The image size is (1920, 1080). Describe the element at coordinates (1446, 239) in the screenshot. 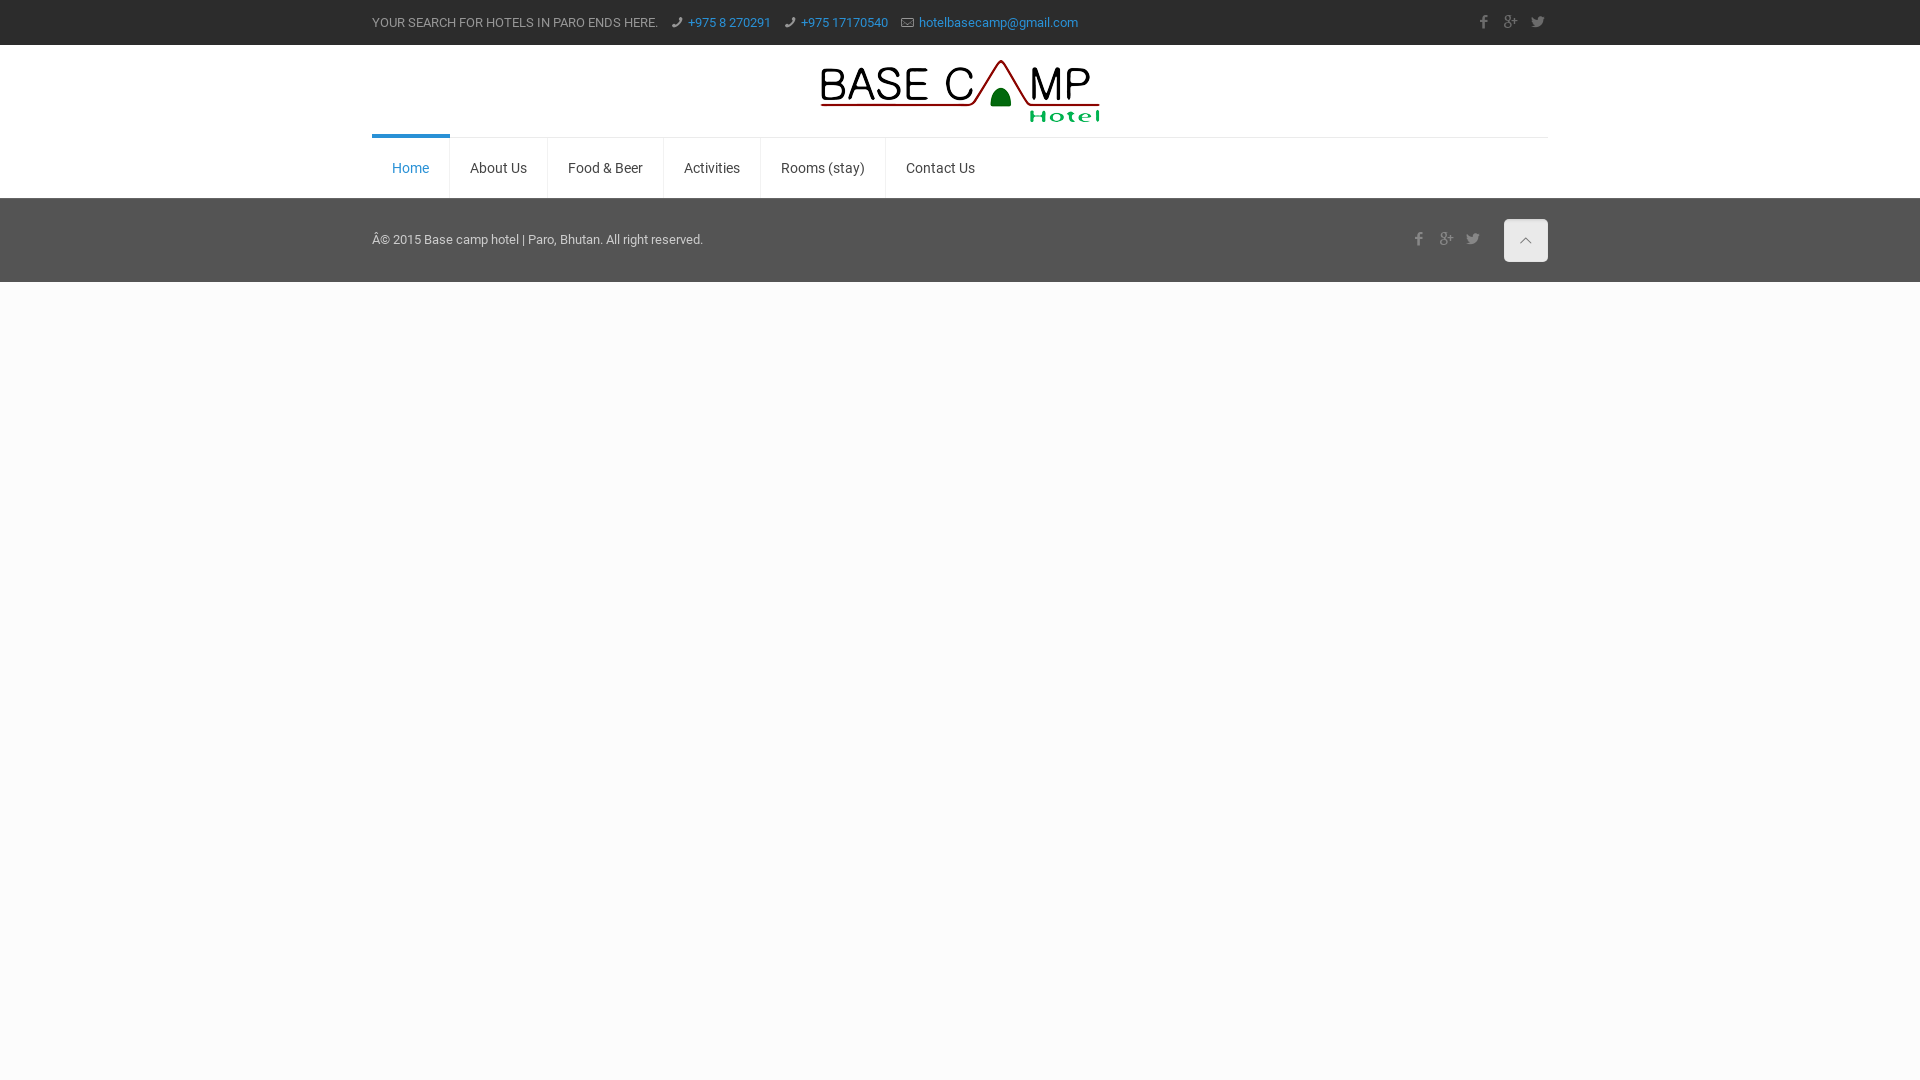

I see `Google+` at that location.